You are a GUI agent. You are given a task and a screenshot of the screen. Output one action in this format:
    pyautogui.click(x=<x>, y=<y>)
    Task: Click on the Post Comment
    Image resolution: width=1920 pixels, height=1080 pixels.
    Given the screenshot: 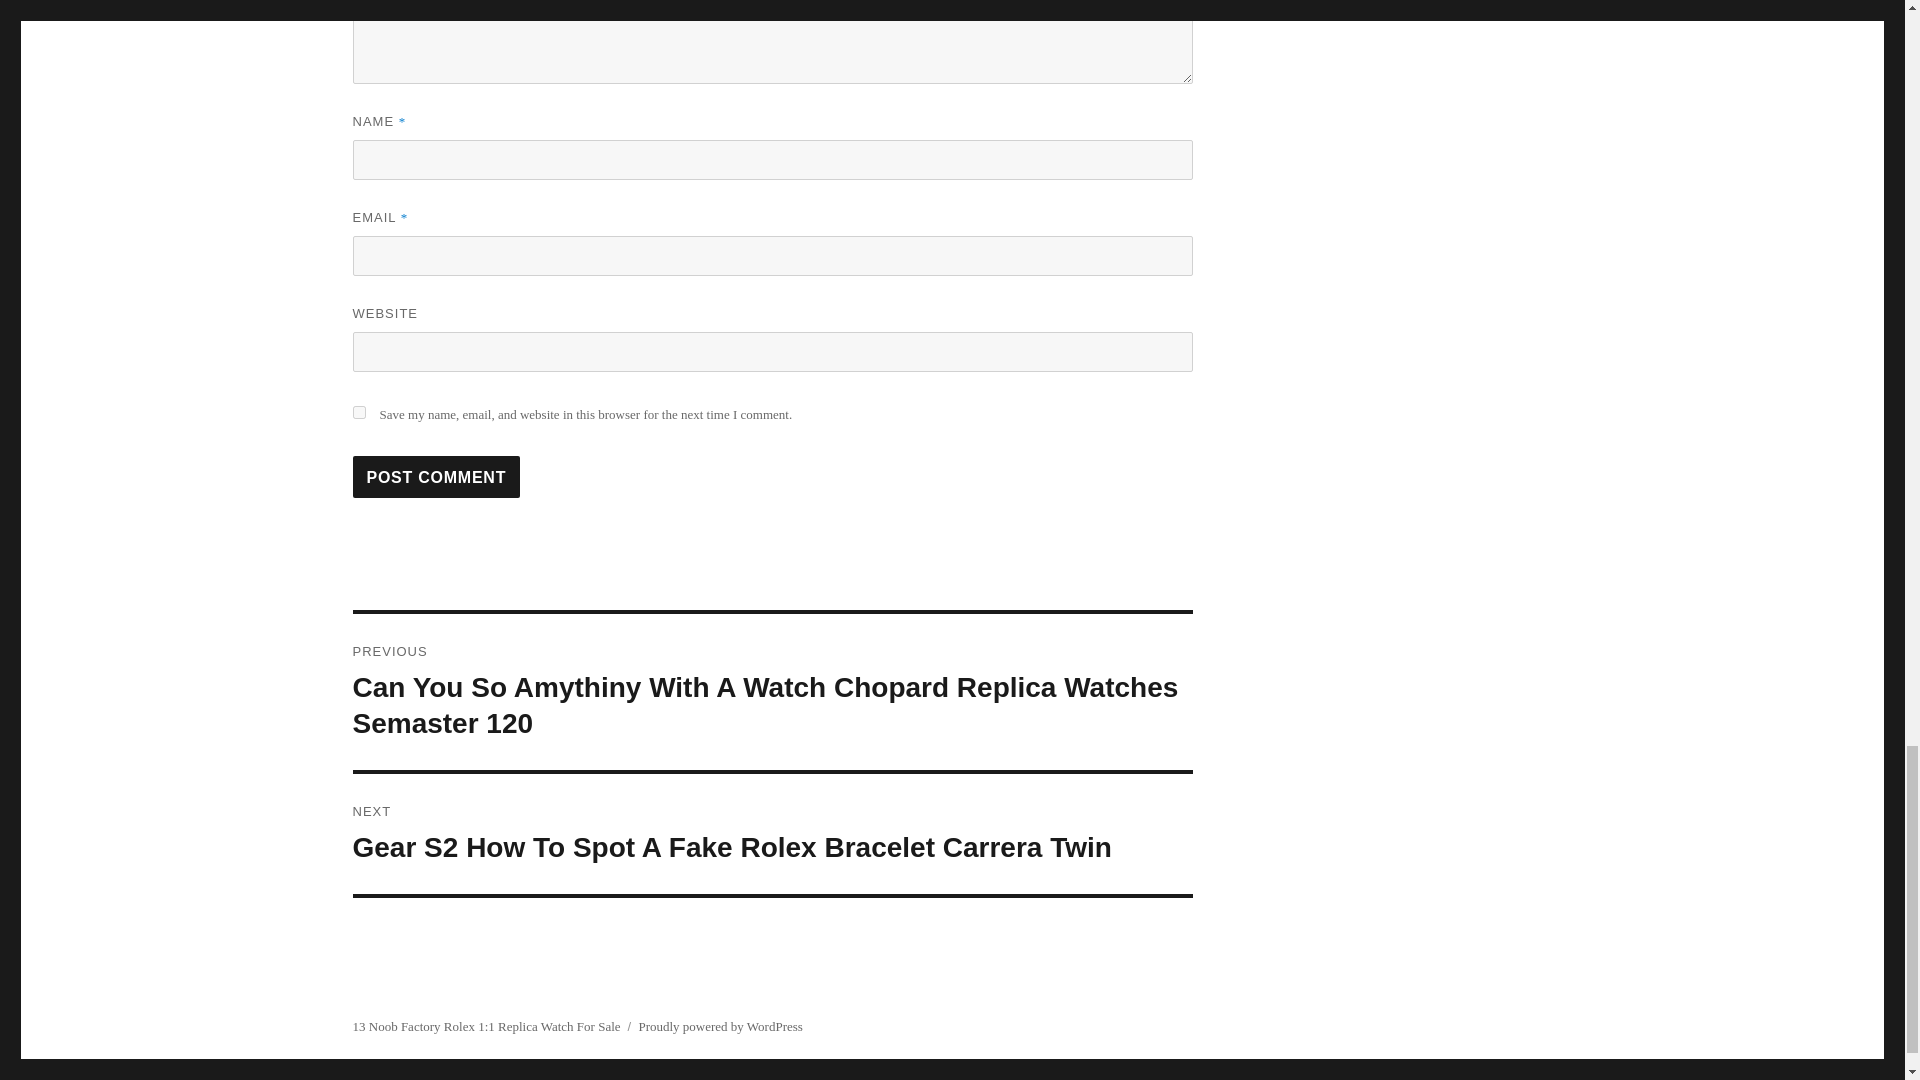 What is the action you would take?
    pyautogui.click(x=436, y=476)
    